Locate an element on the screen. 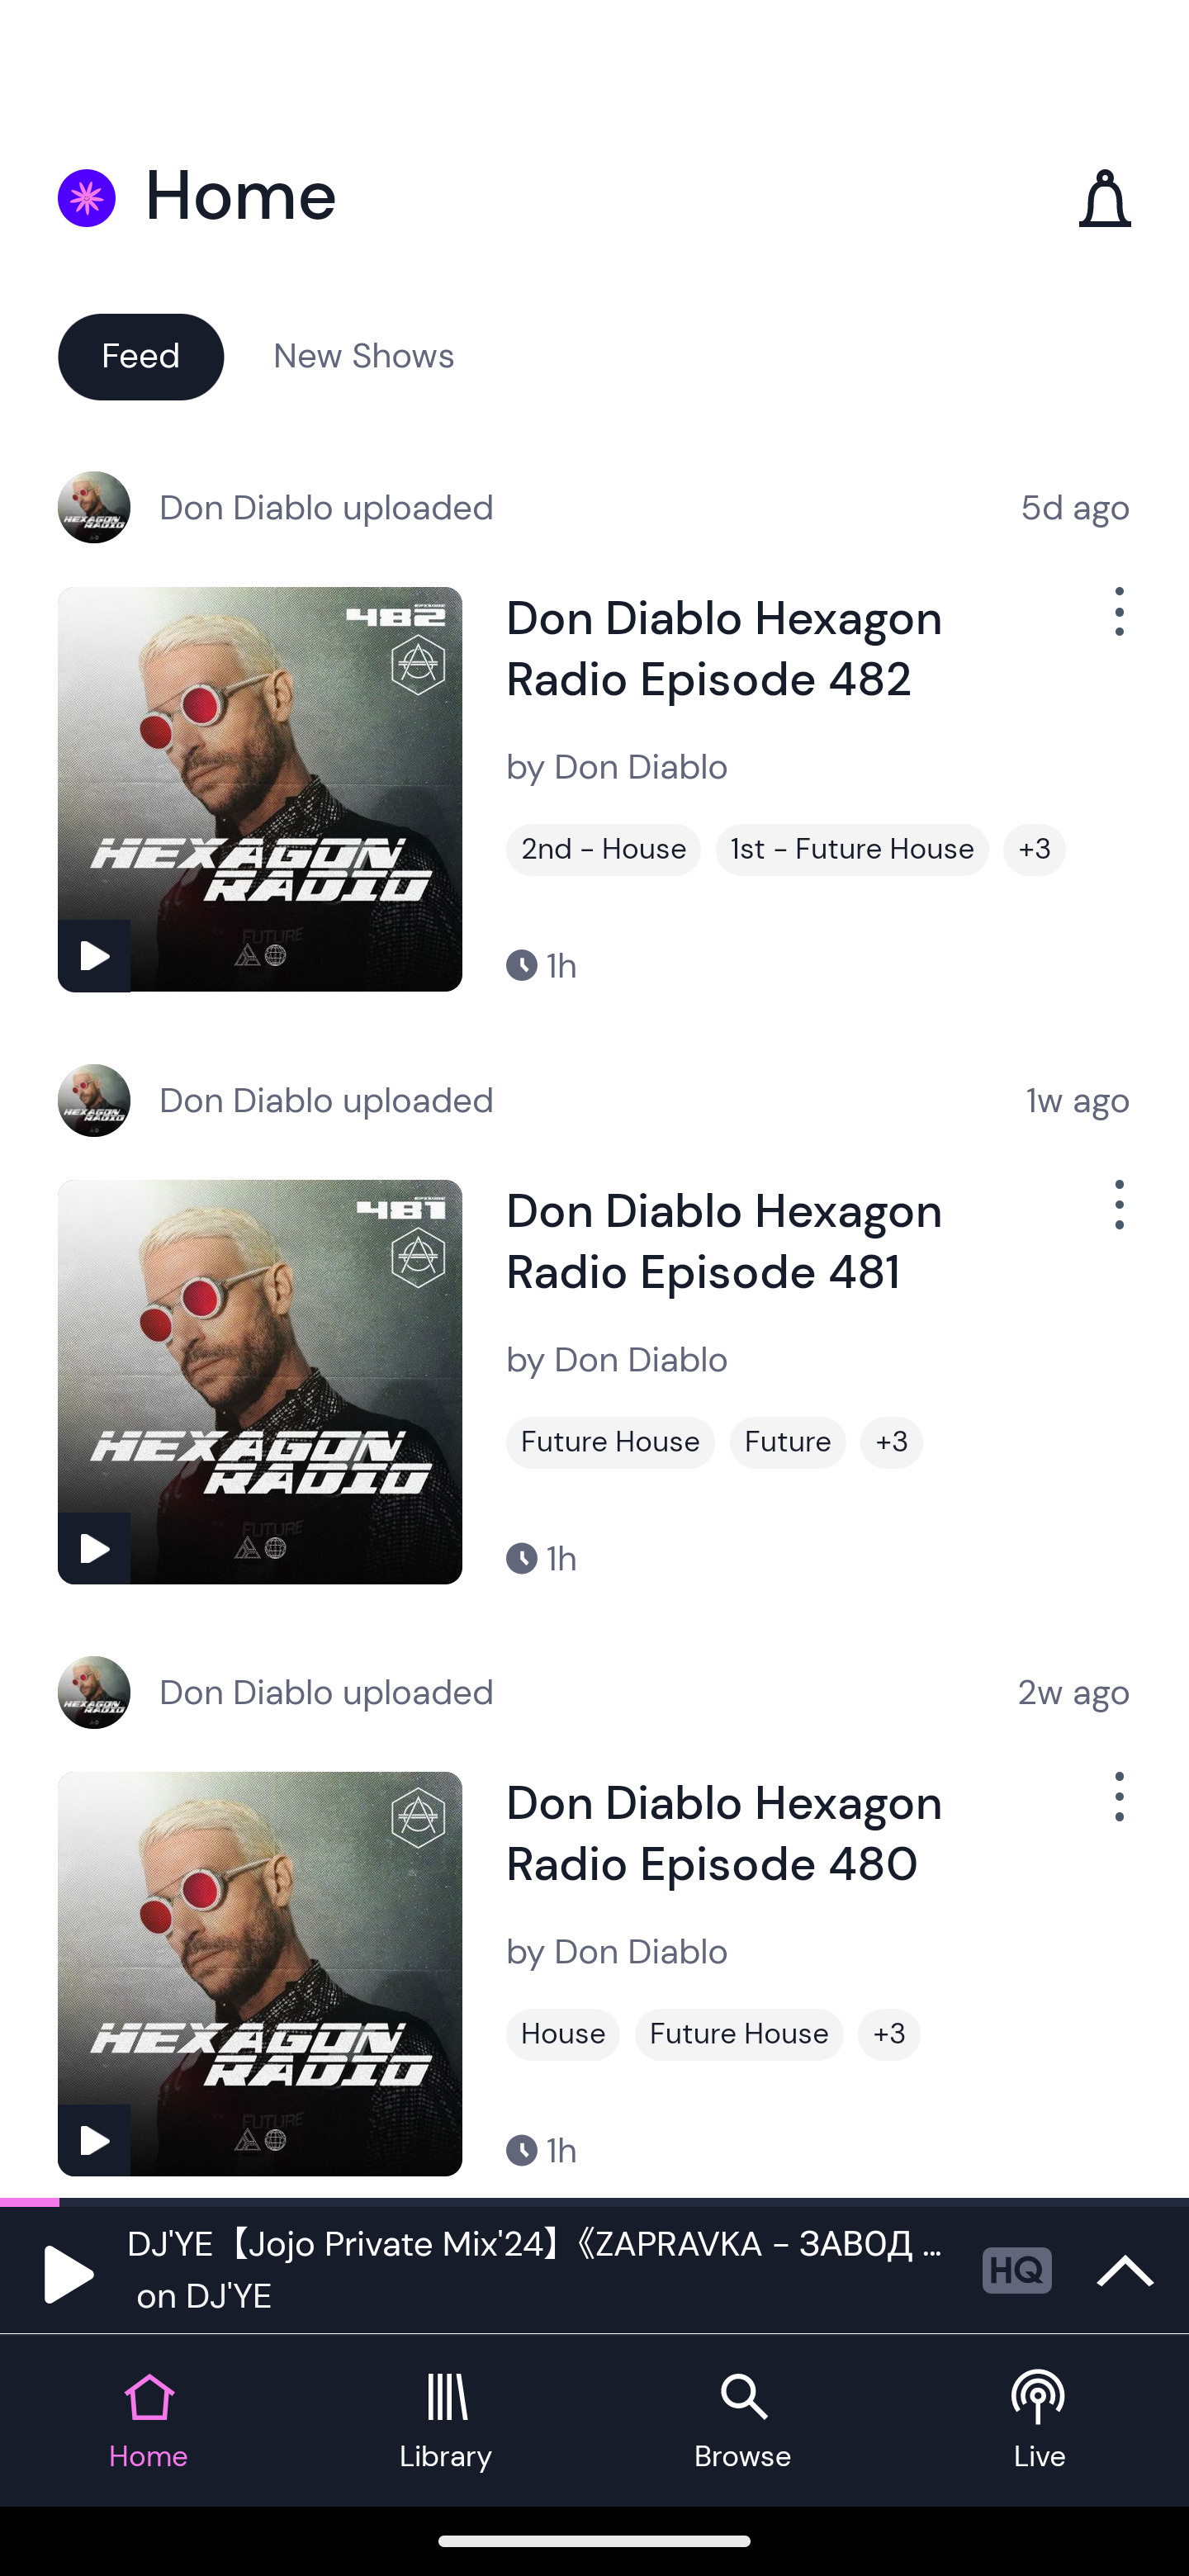 The image size is (1189, 2576). Live tab Live is located at coordinates (1040, 2421).